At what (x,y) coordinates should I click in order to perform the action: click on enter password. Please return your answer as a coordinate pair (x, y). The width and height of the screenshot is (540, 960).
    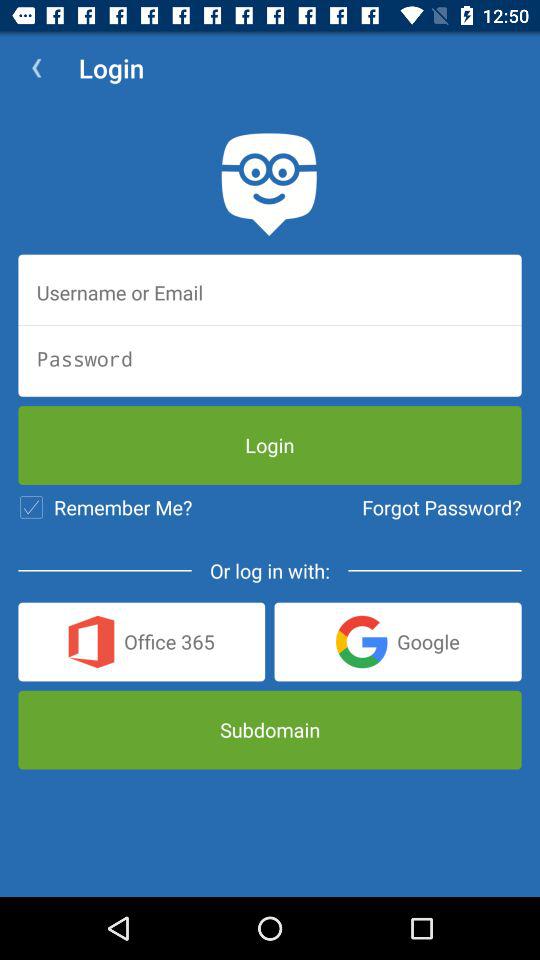
    Looking at the image, I should click on (270, 358).